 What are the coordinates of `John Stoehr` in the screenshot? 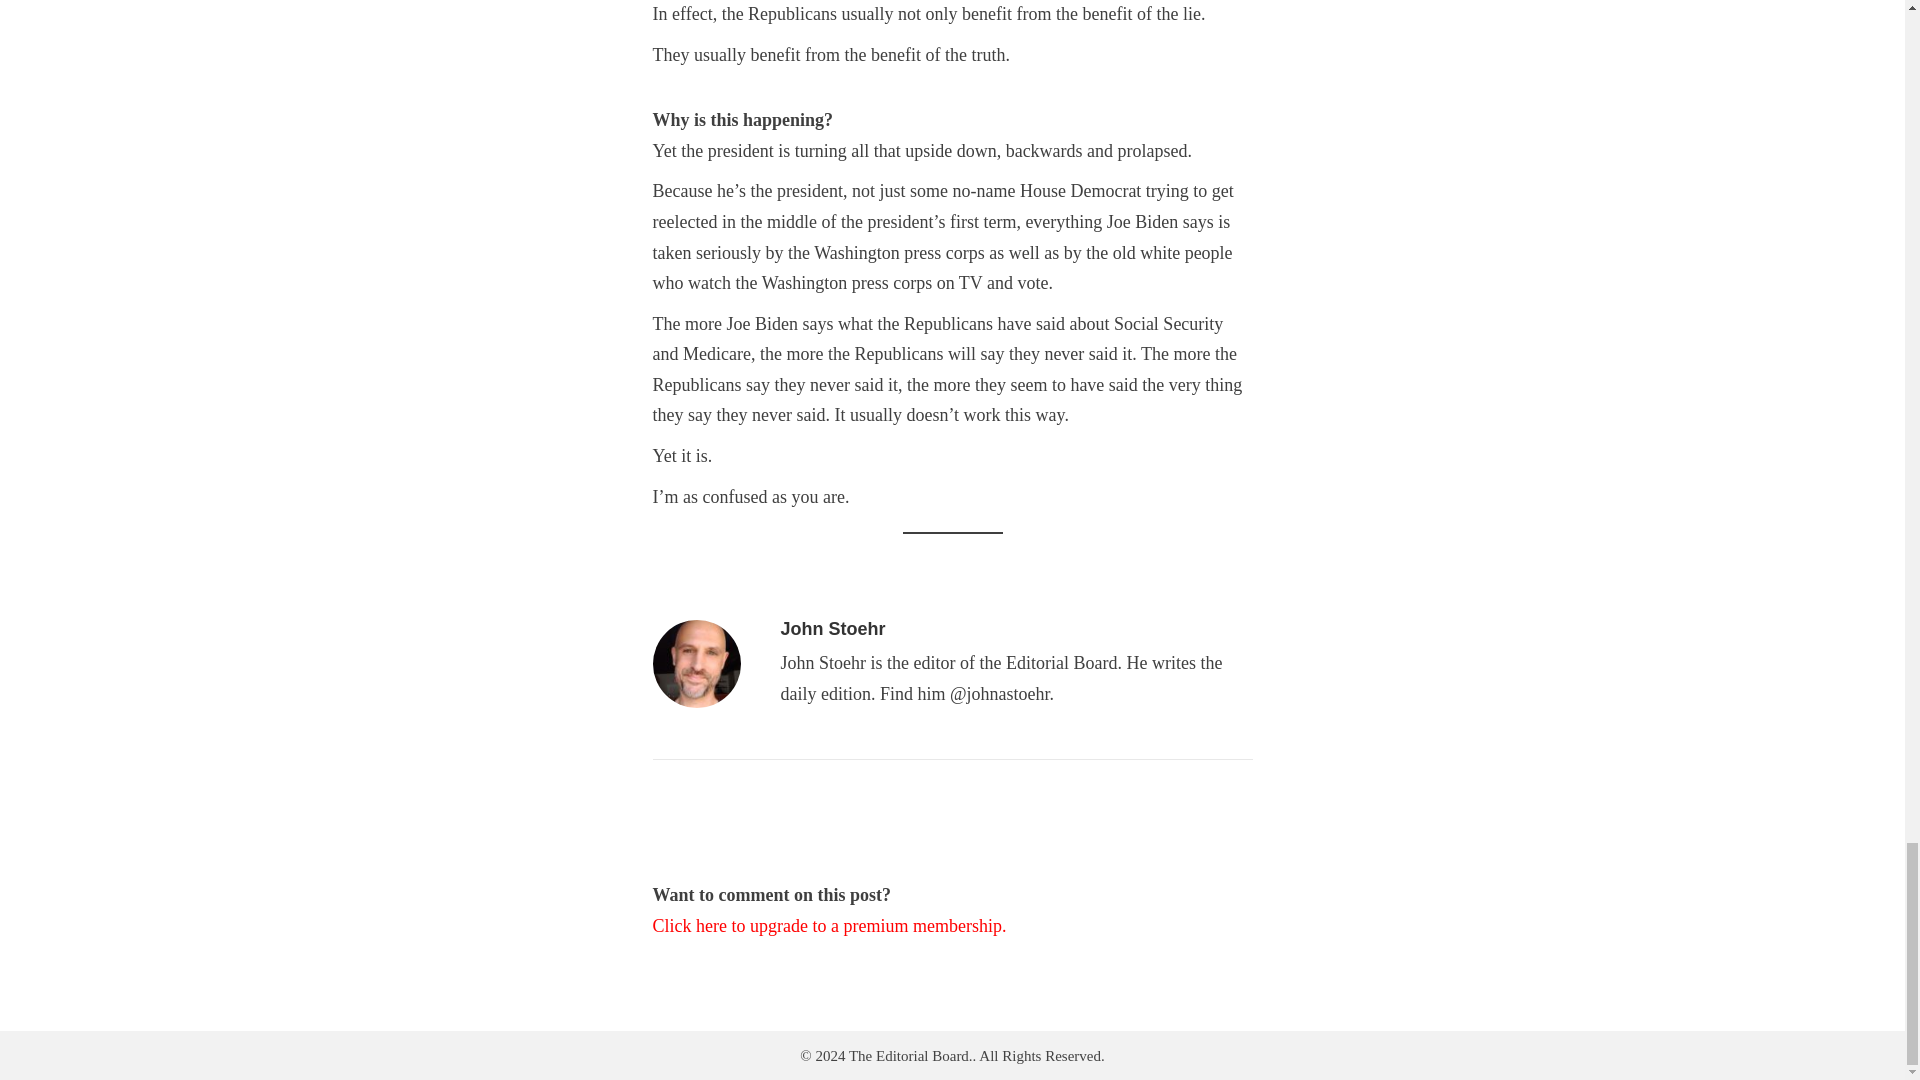 It's located at (832, 628).